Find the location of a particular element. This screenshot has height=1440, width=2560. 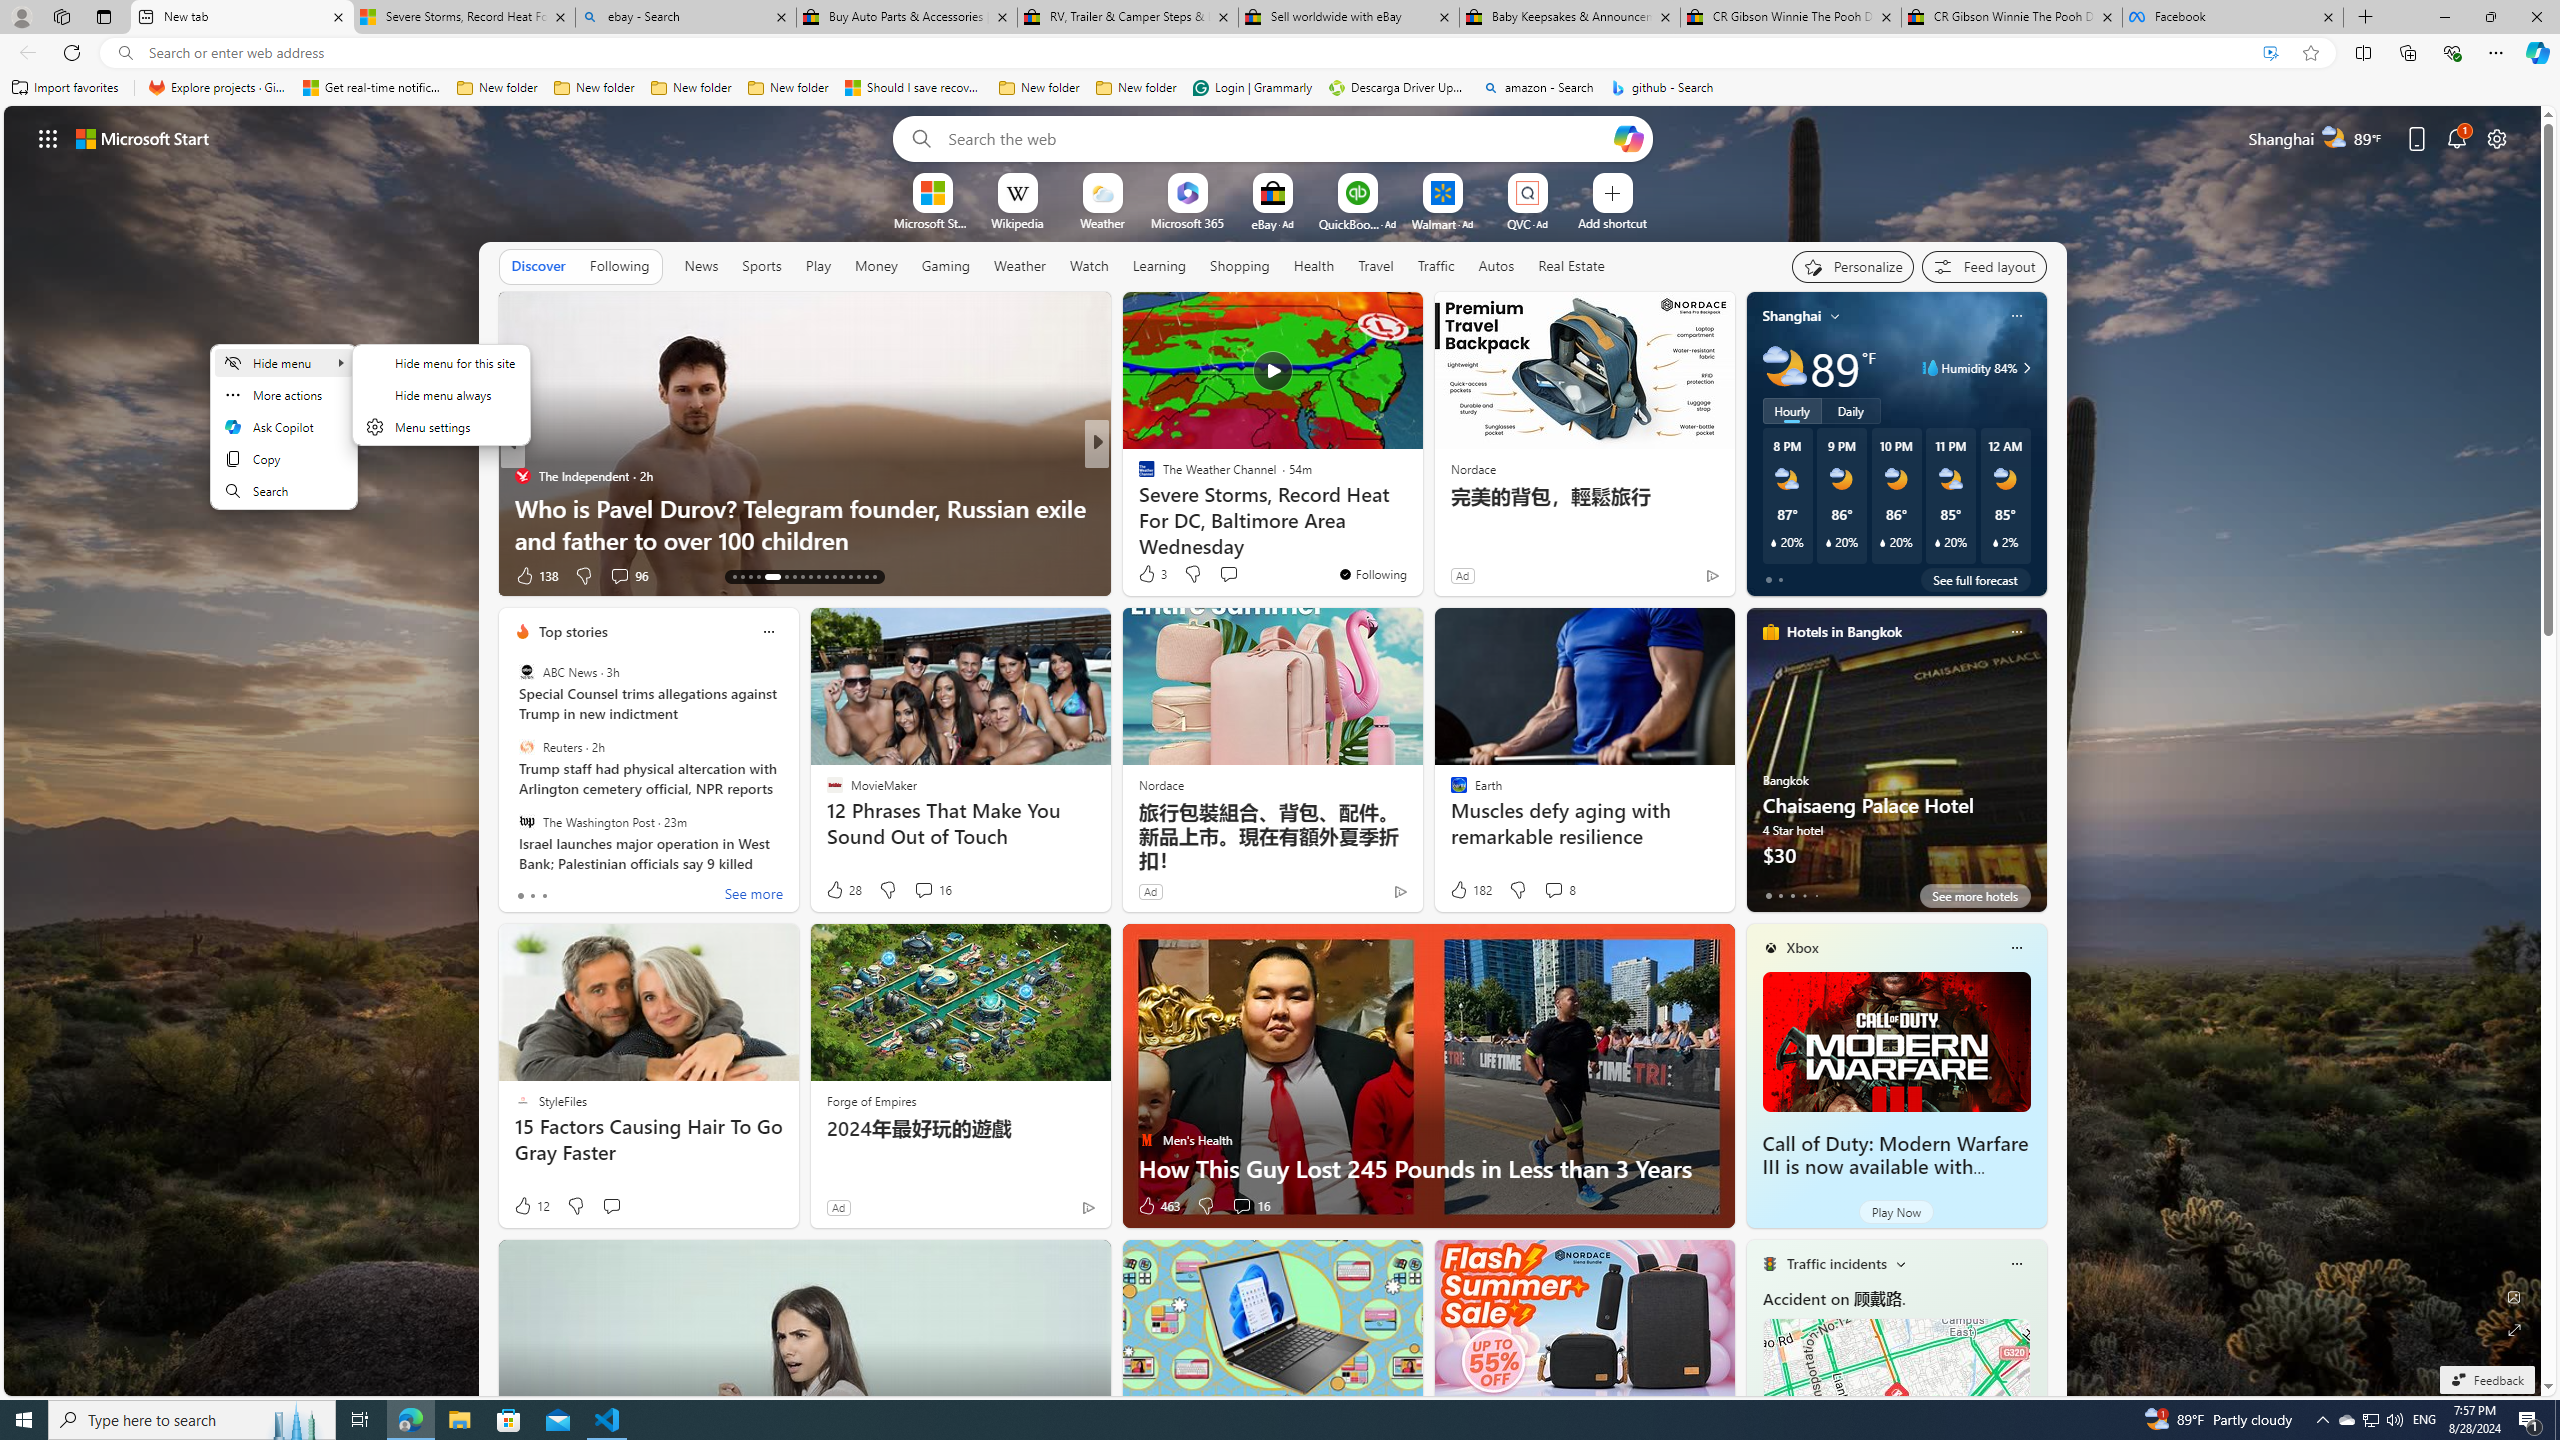

Play is located at coordinates (818, 265).